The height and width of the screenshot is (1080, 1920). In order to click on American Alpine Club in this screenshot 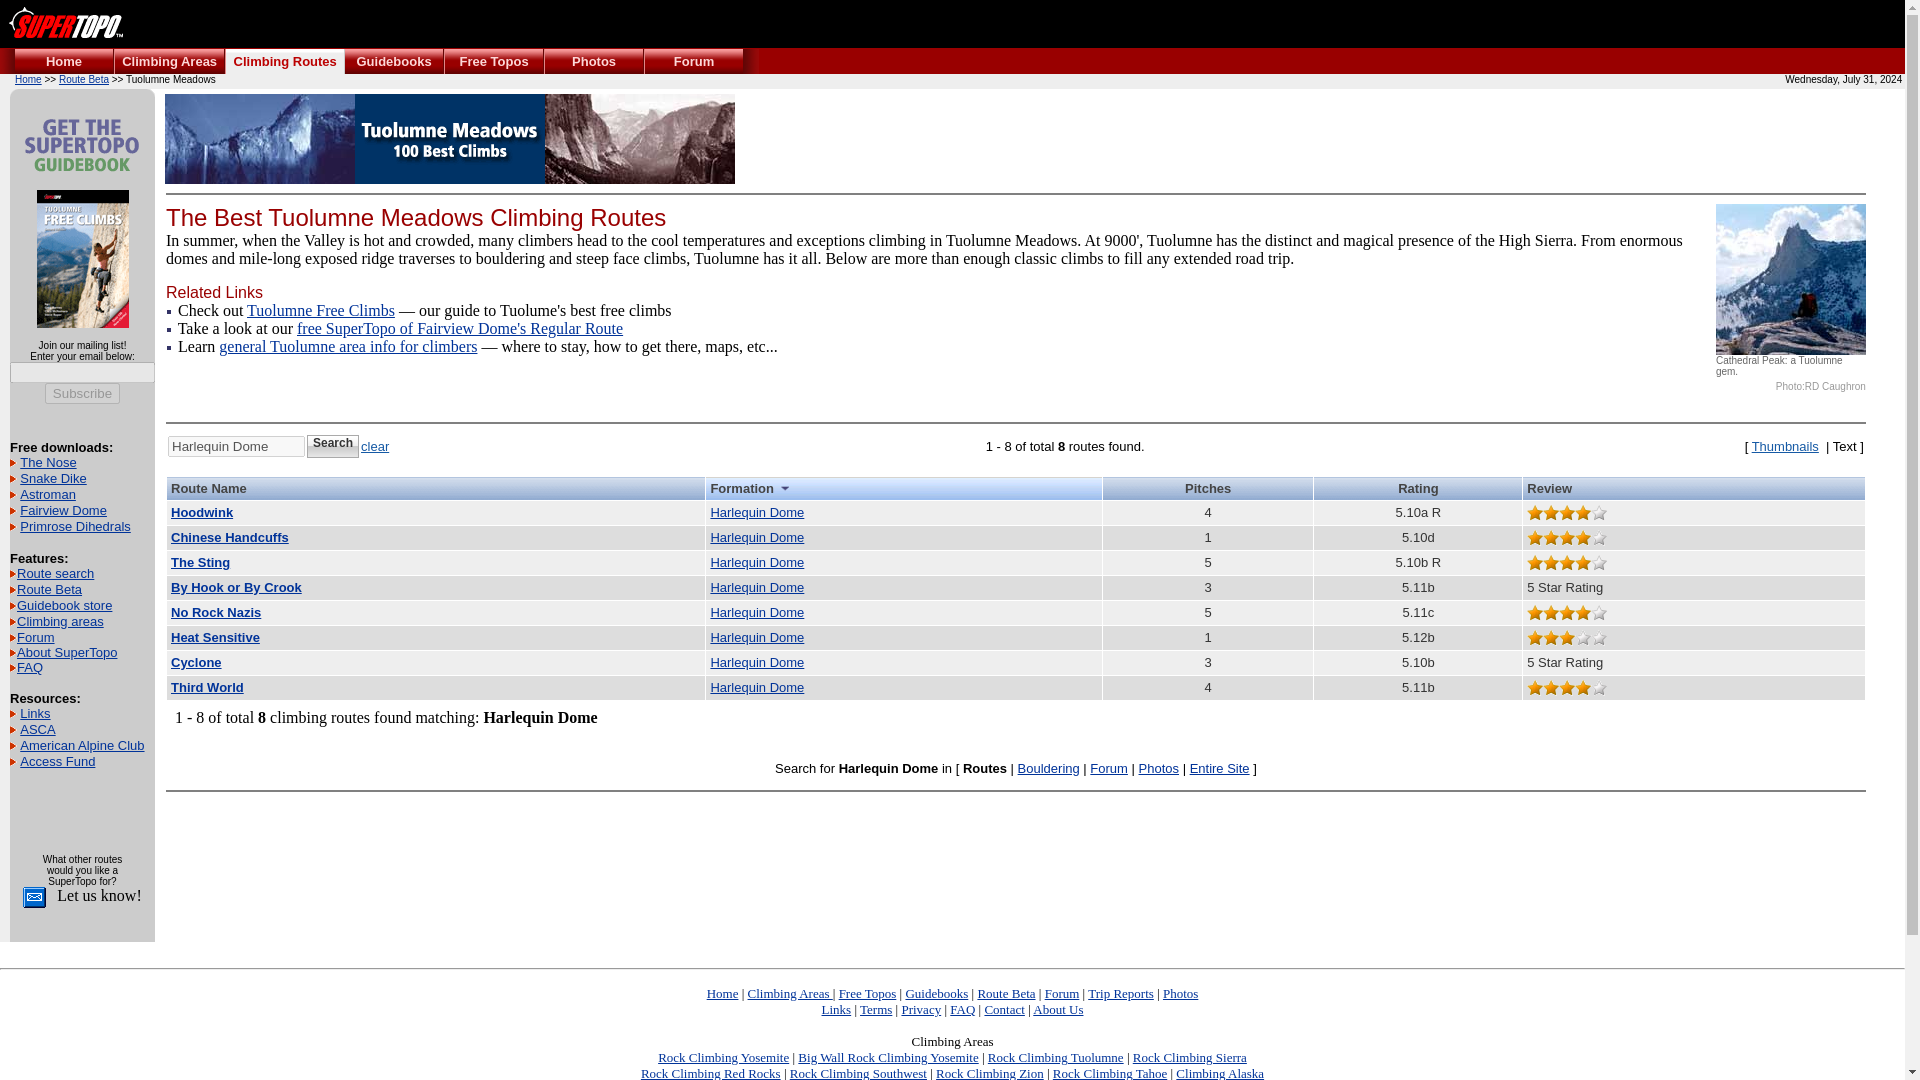, I will do `click(82, 744)`.